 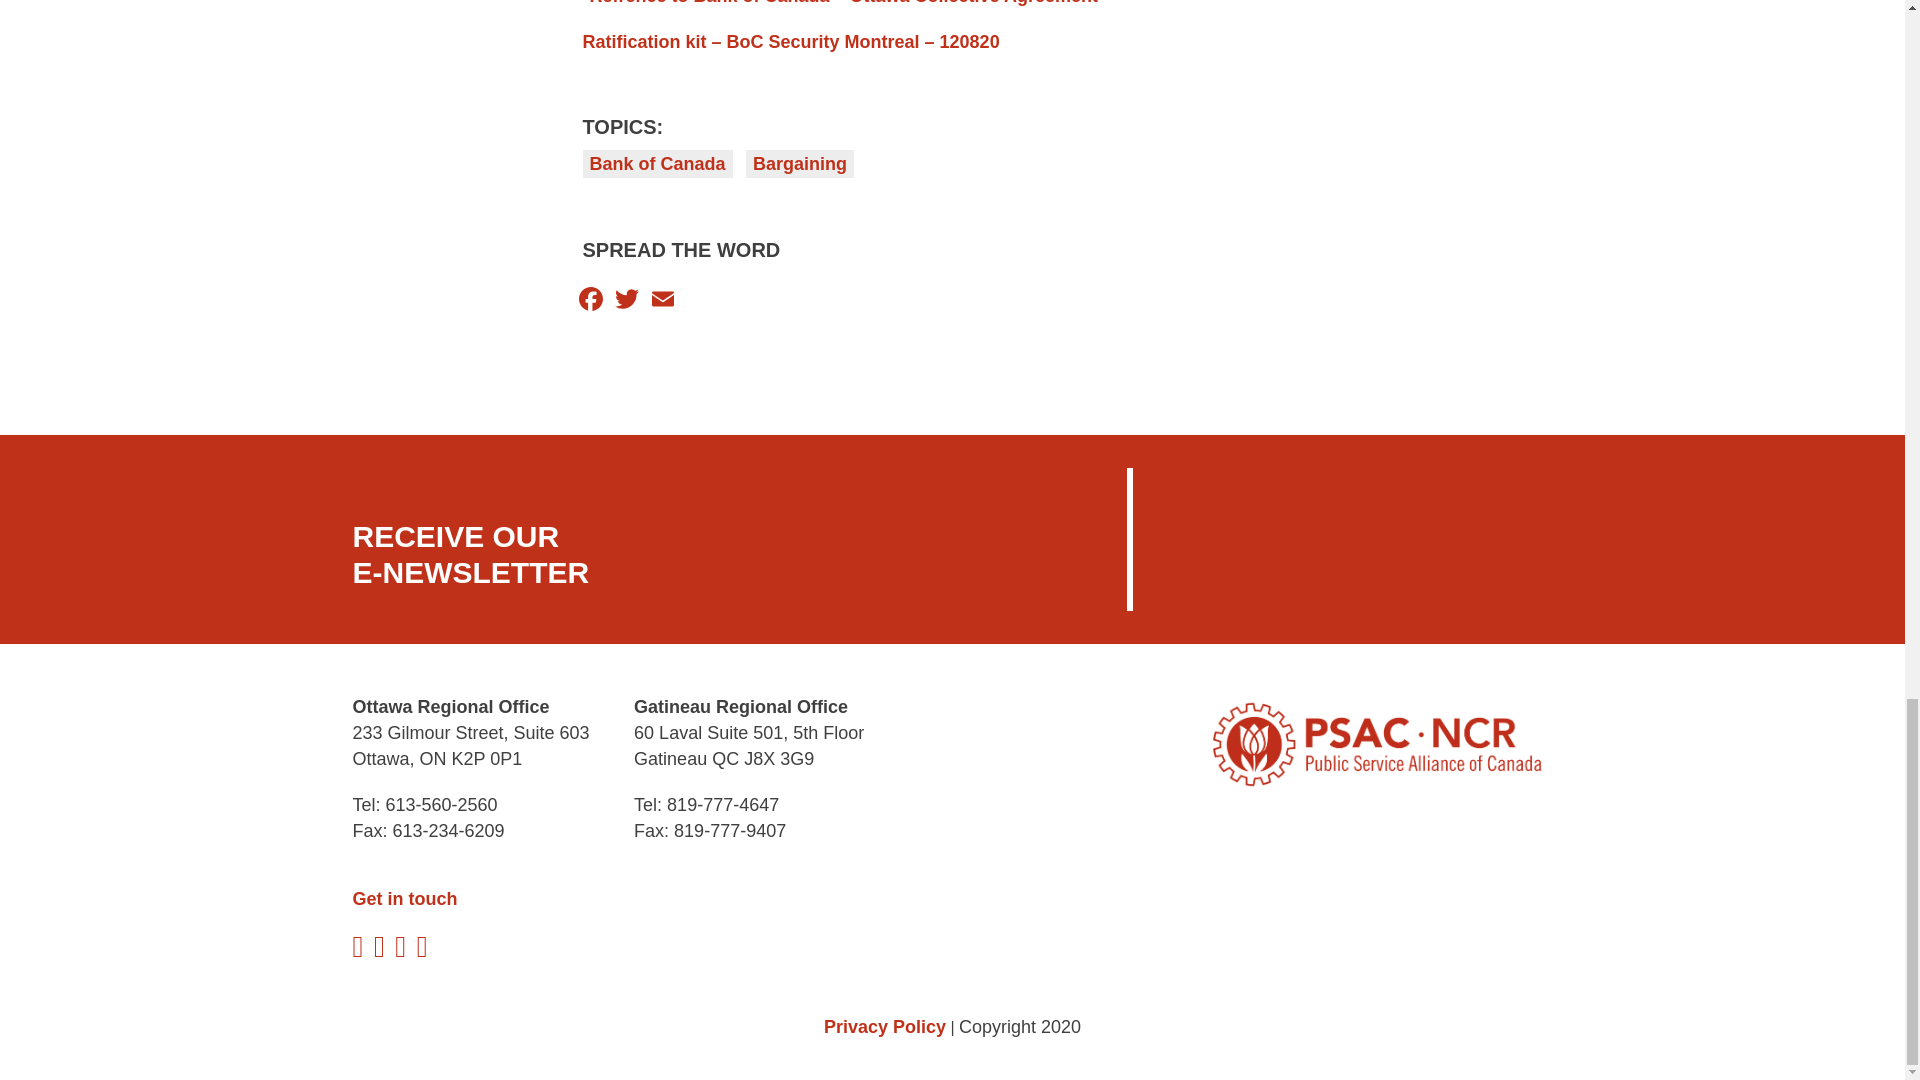 I want to click on Email, so click(x=661, y=298).